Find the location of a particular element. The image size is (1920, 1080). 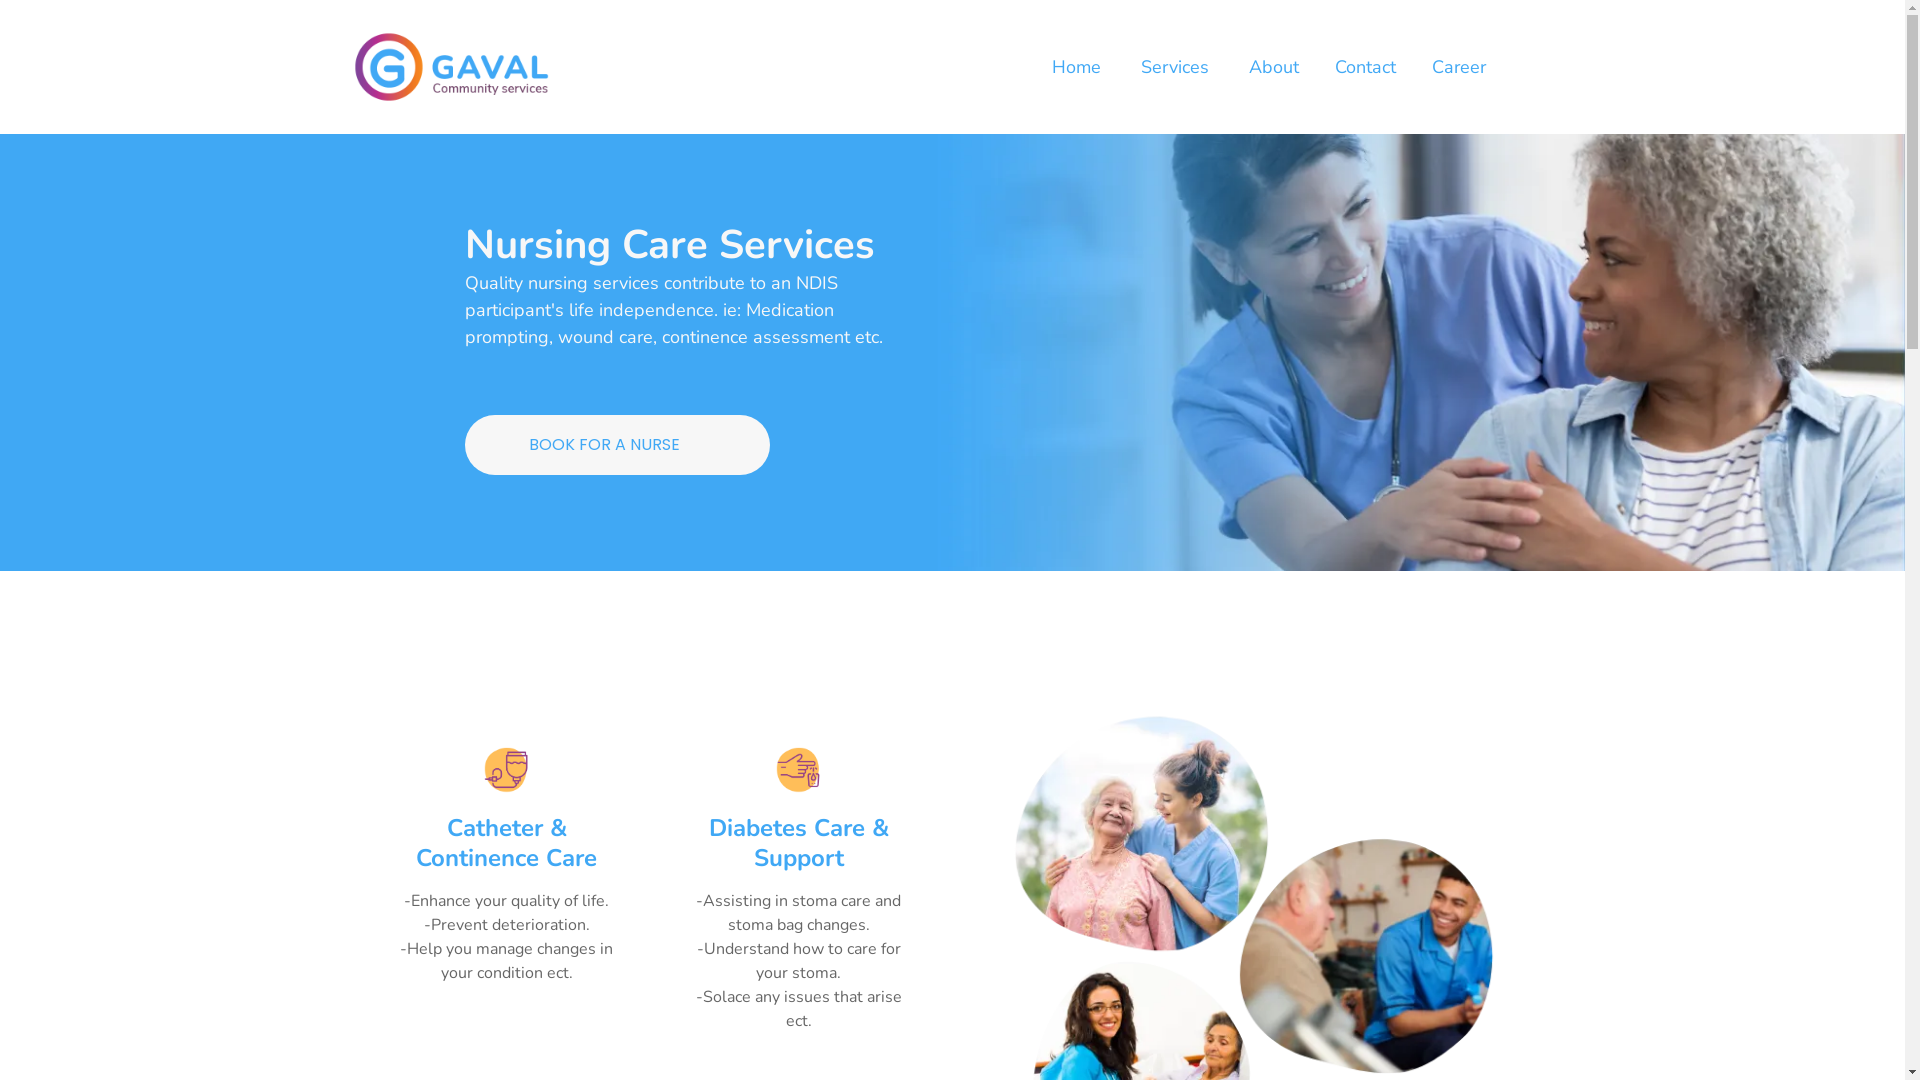

Services is located at coordinates (1174, 68).